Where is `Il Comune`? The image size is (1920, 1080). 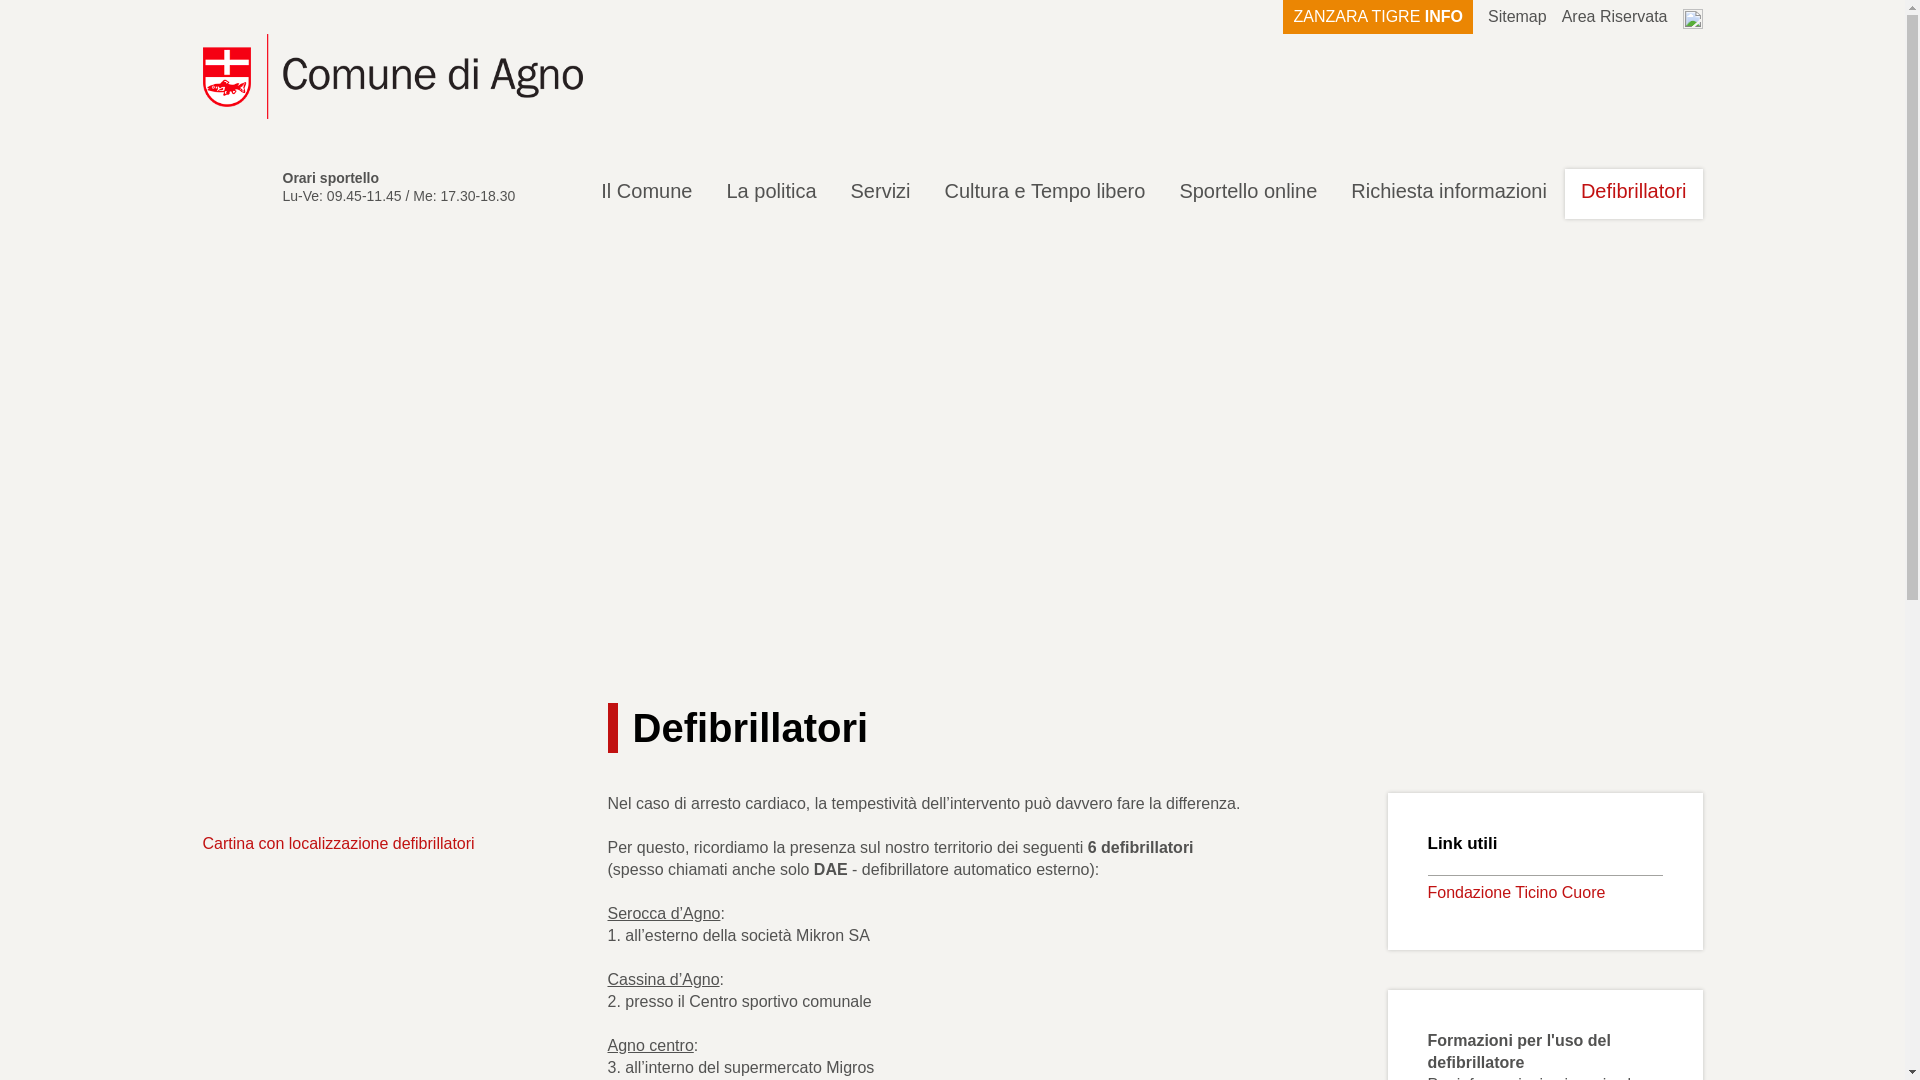
Il Comune is located at coordinates (646, 194).